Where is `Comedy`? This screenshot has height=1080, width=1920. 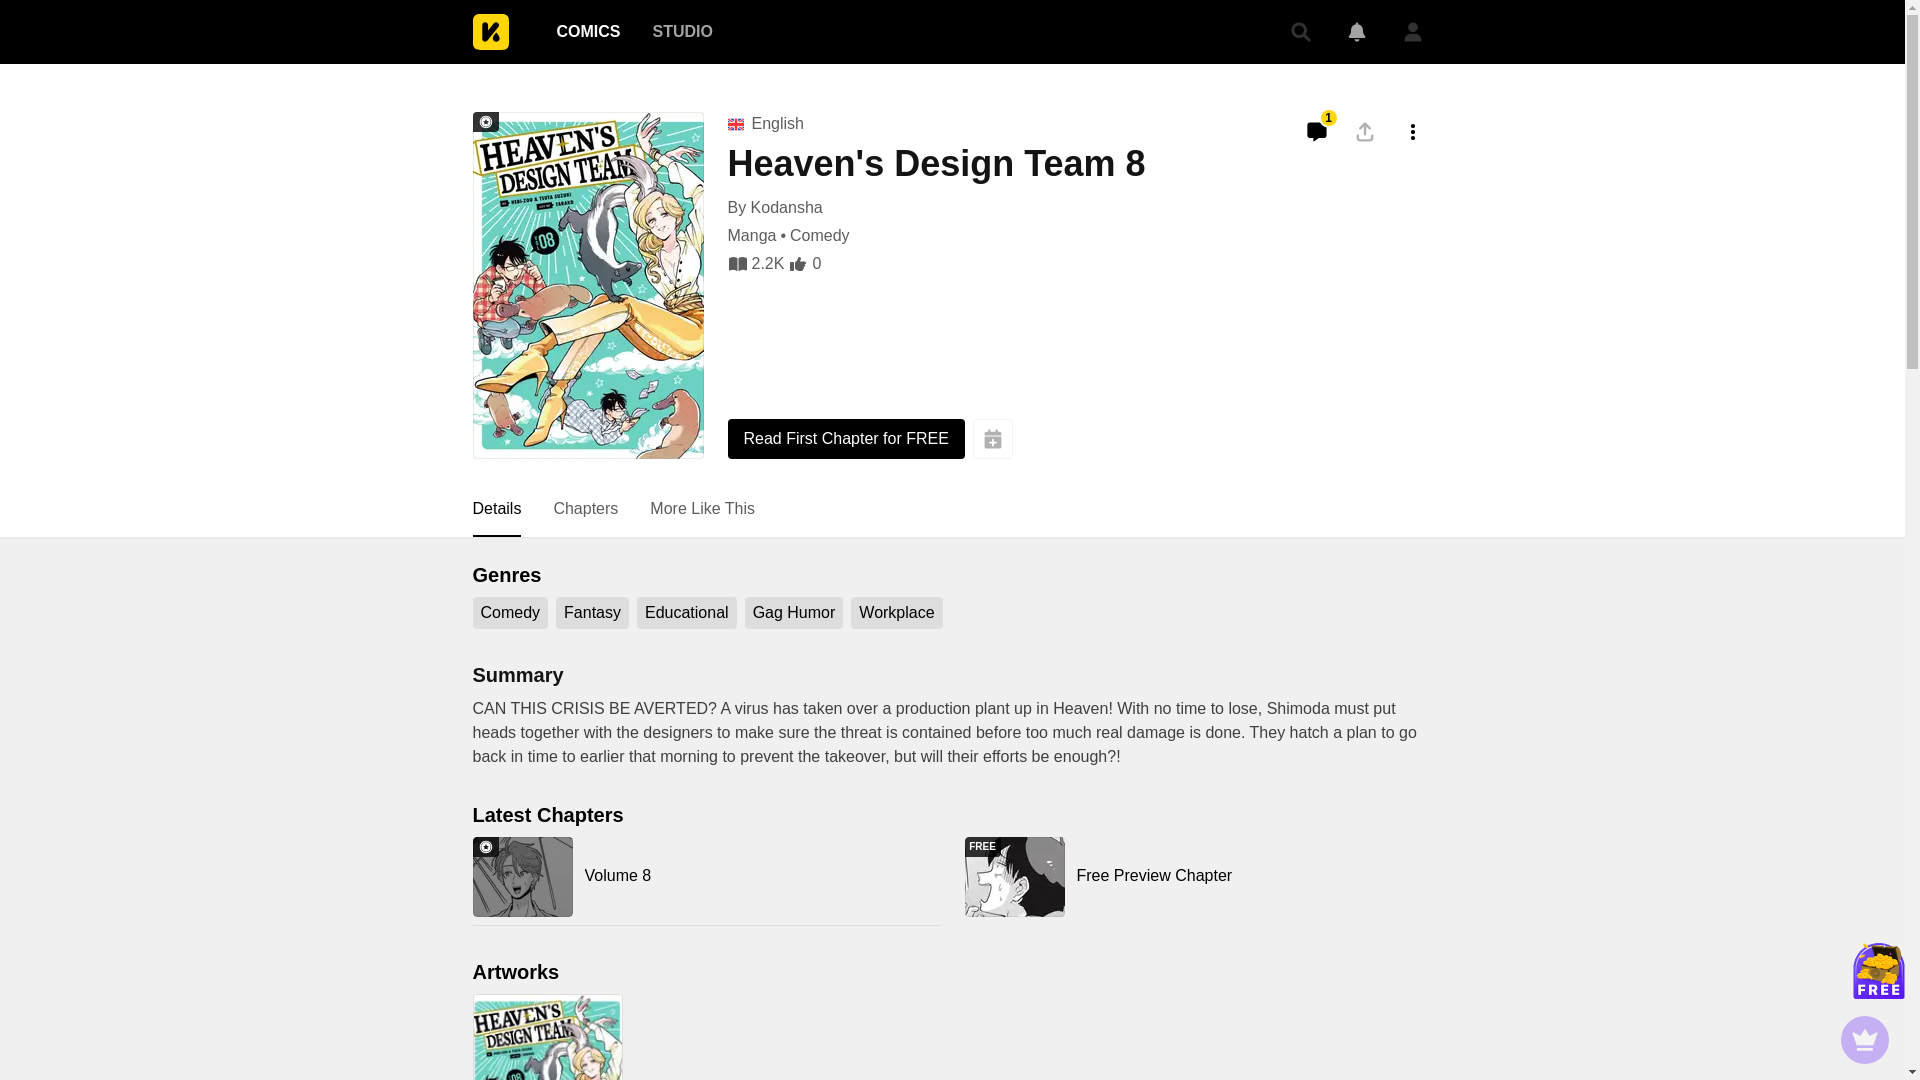 Comedy is located at coordinates (1198, 876).